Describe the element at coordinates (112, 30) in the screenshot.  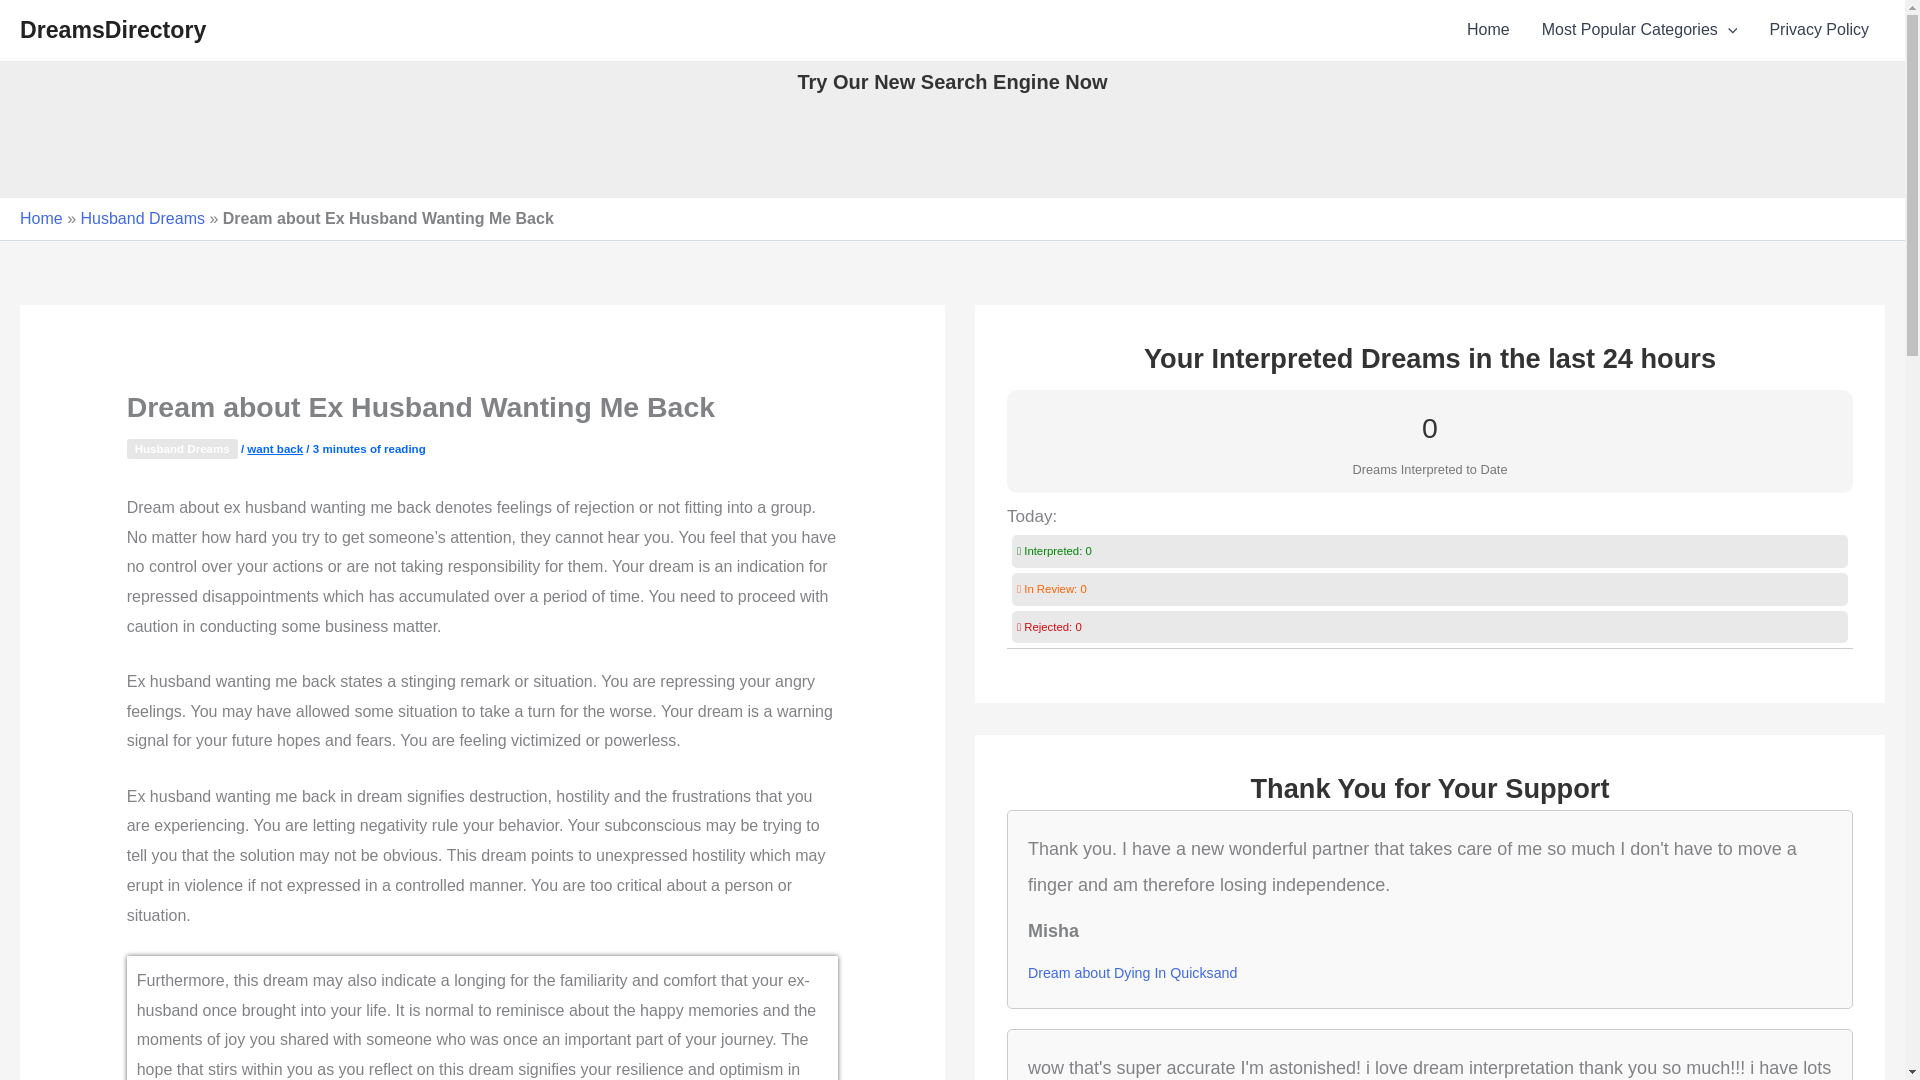
I see `DreamsDirectory` at that location.